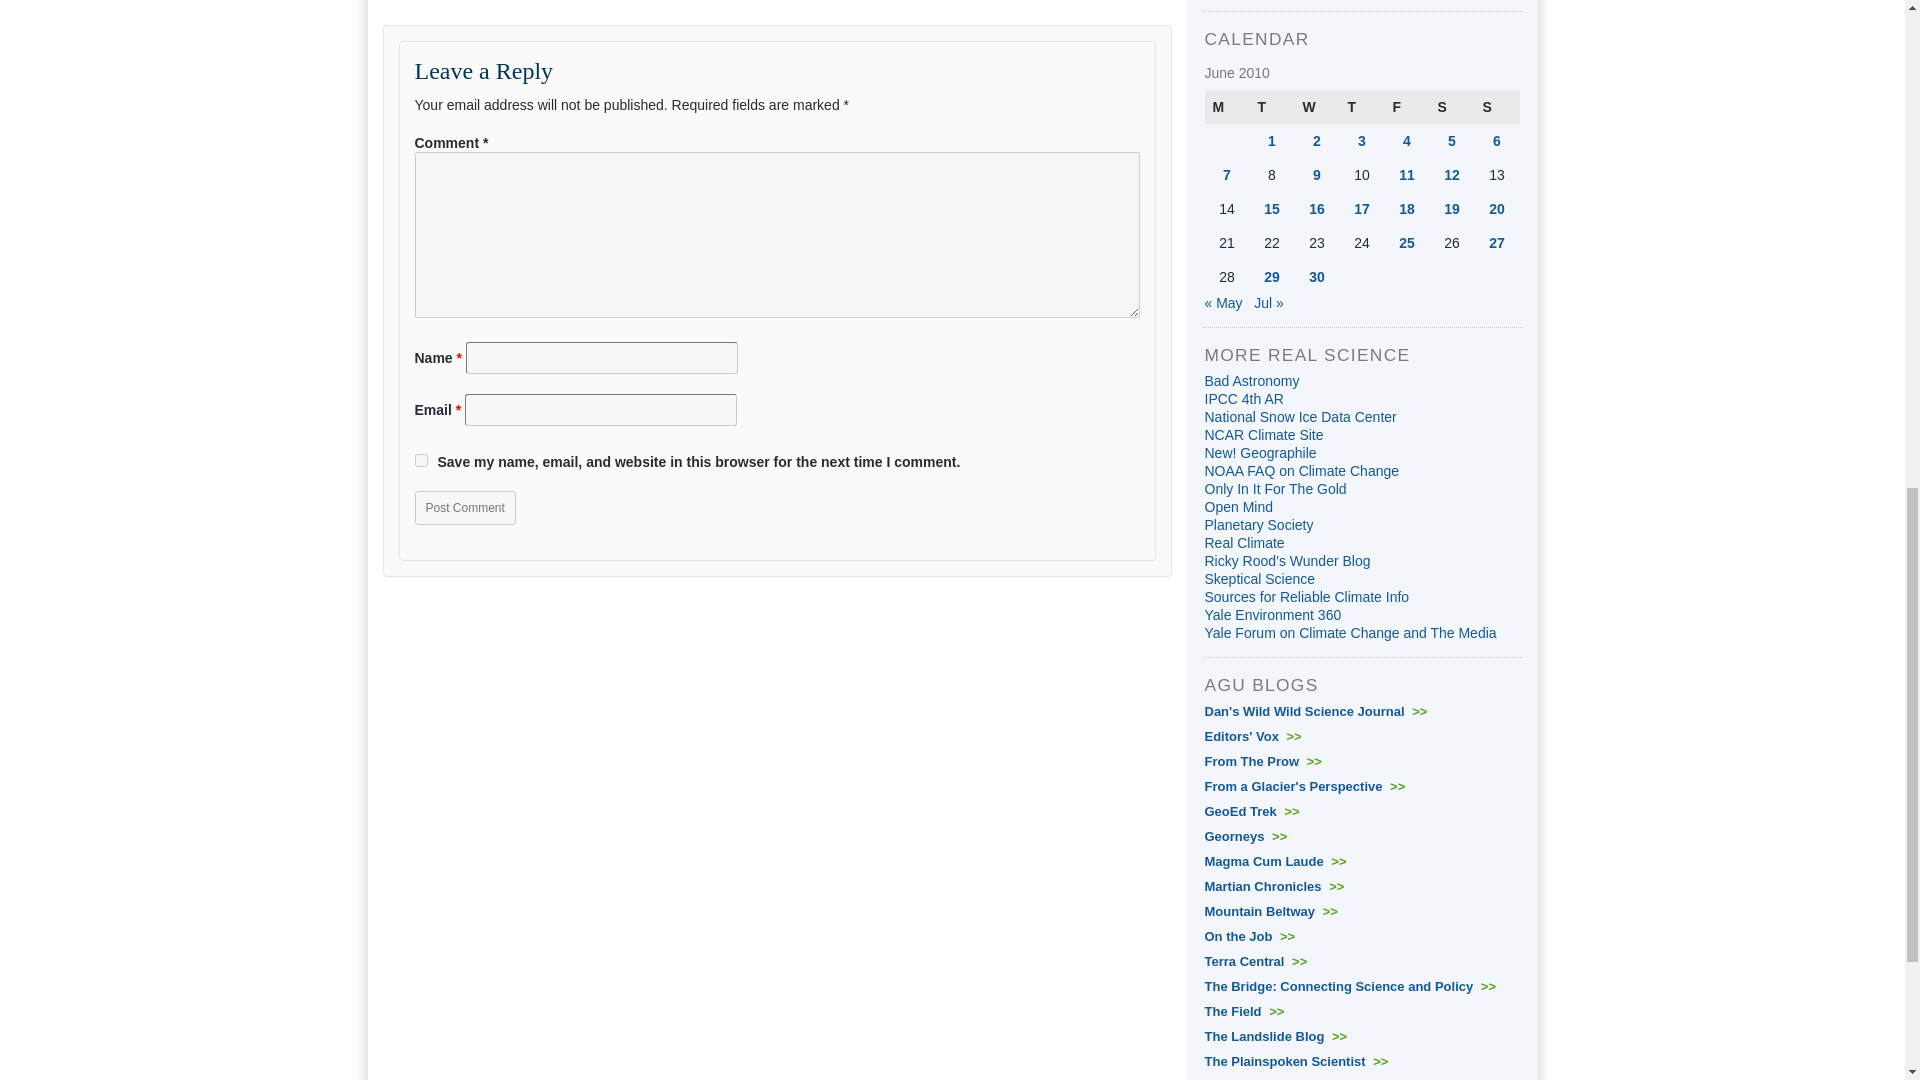 This screenshot has width=1920, height=1080. What do you see at coordinates (1362, 106) in the screenshot?
I see `Thursday` at bounding box center [1362, 106].